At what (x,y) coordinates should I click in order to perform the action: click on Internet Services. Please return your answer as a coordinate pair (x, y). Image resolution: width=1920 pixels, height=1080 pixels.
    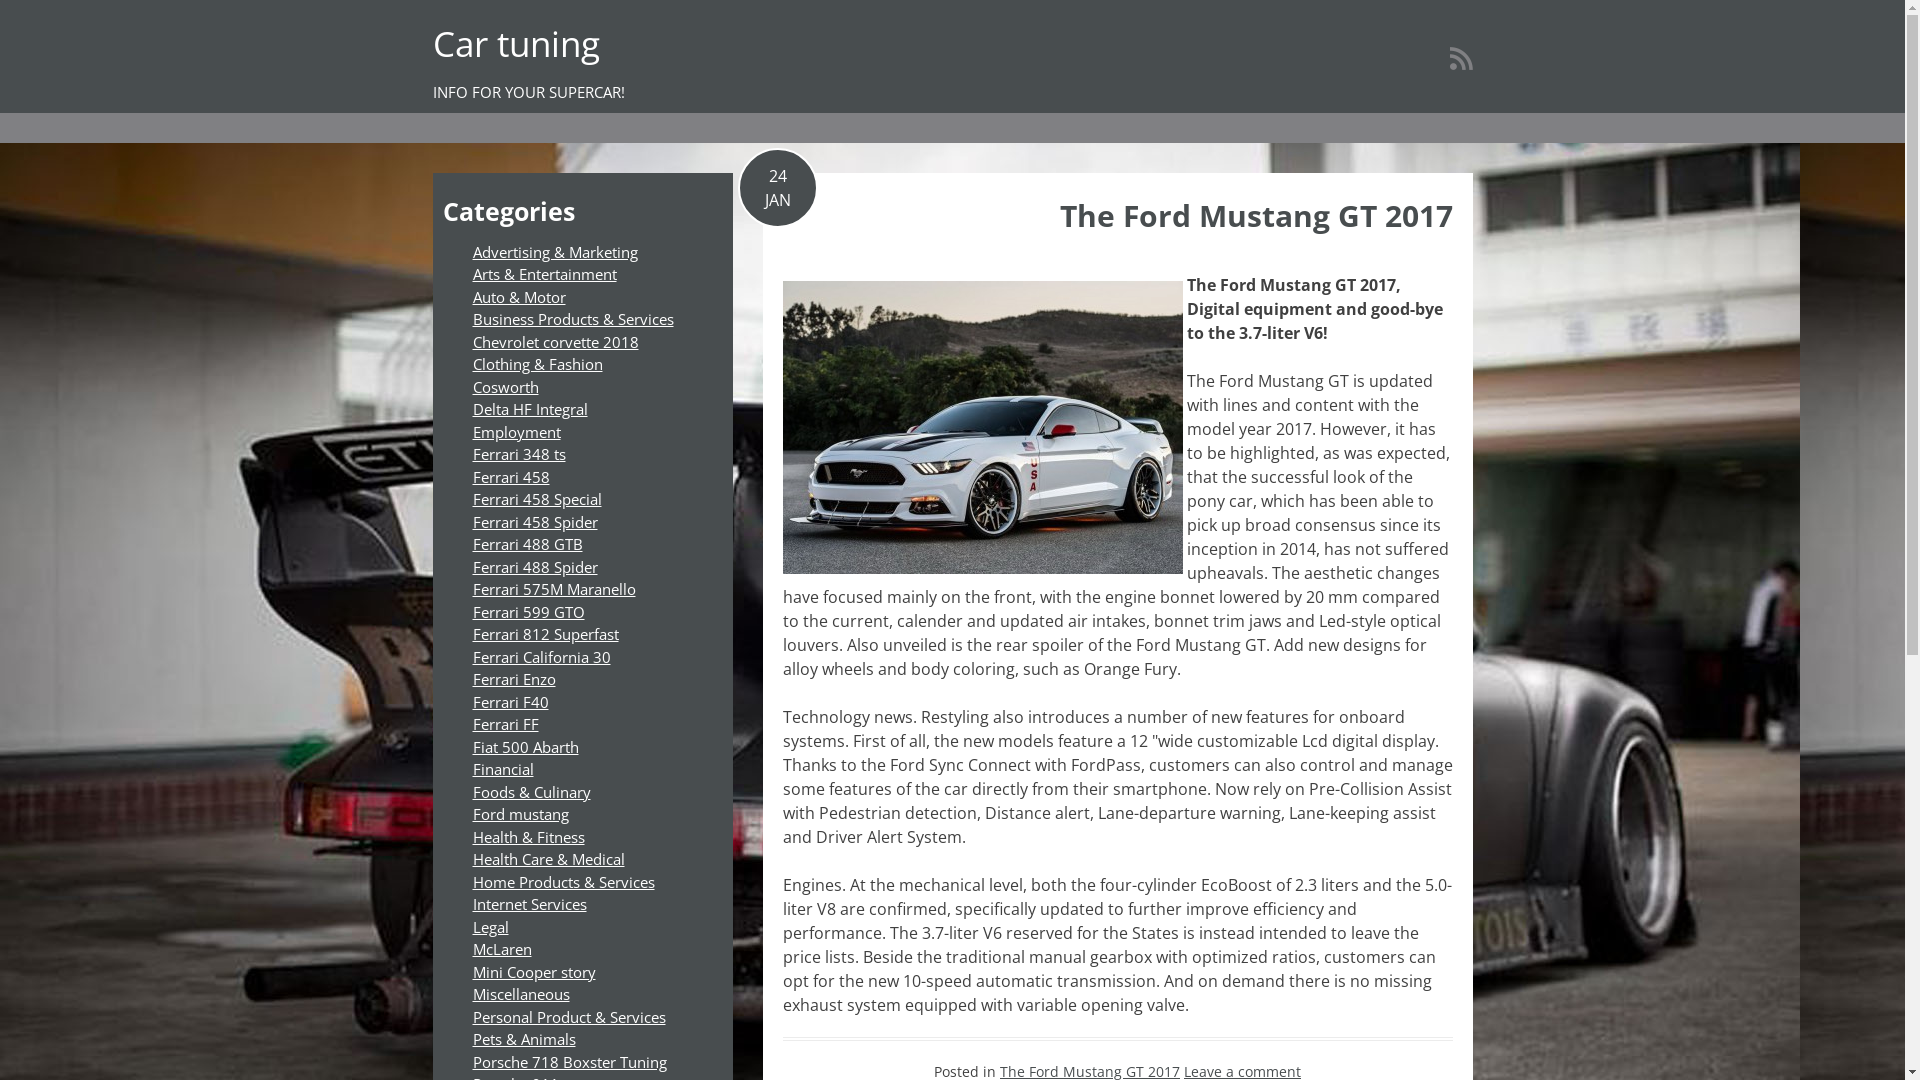
    Looking at the image, I should click on (529, 904).